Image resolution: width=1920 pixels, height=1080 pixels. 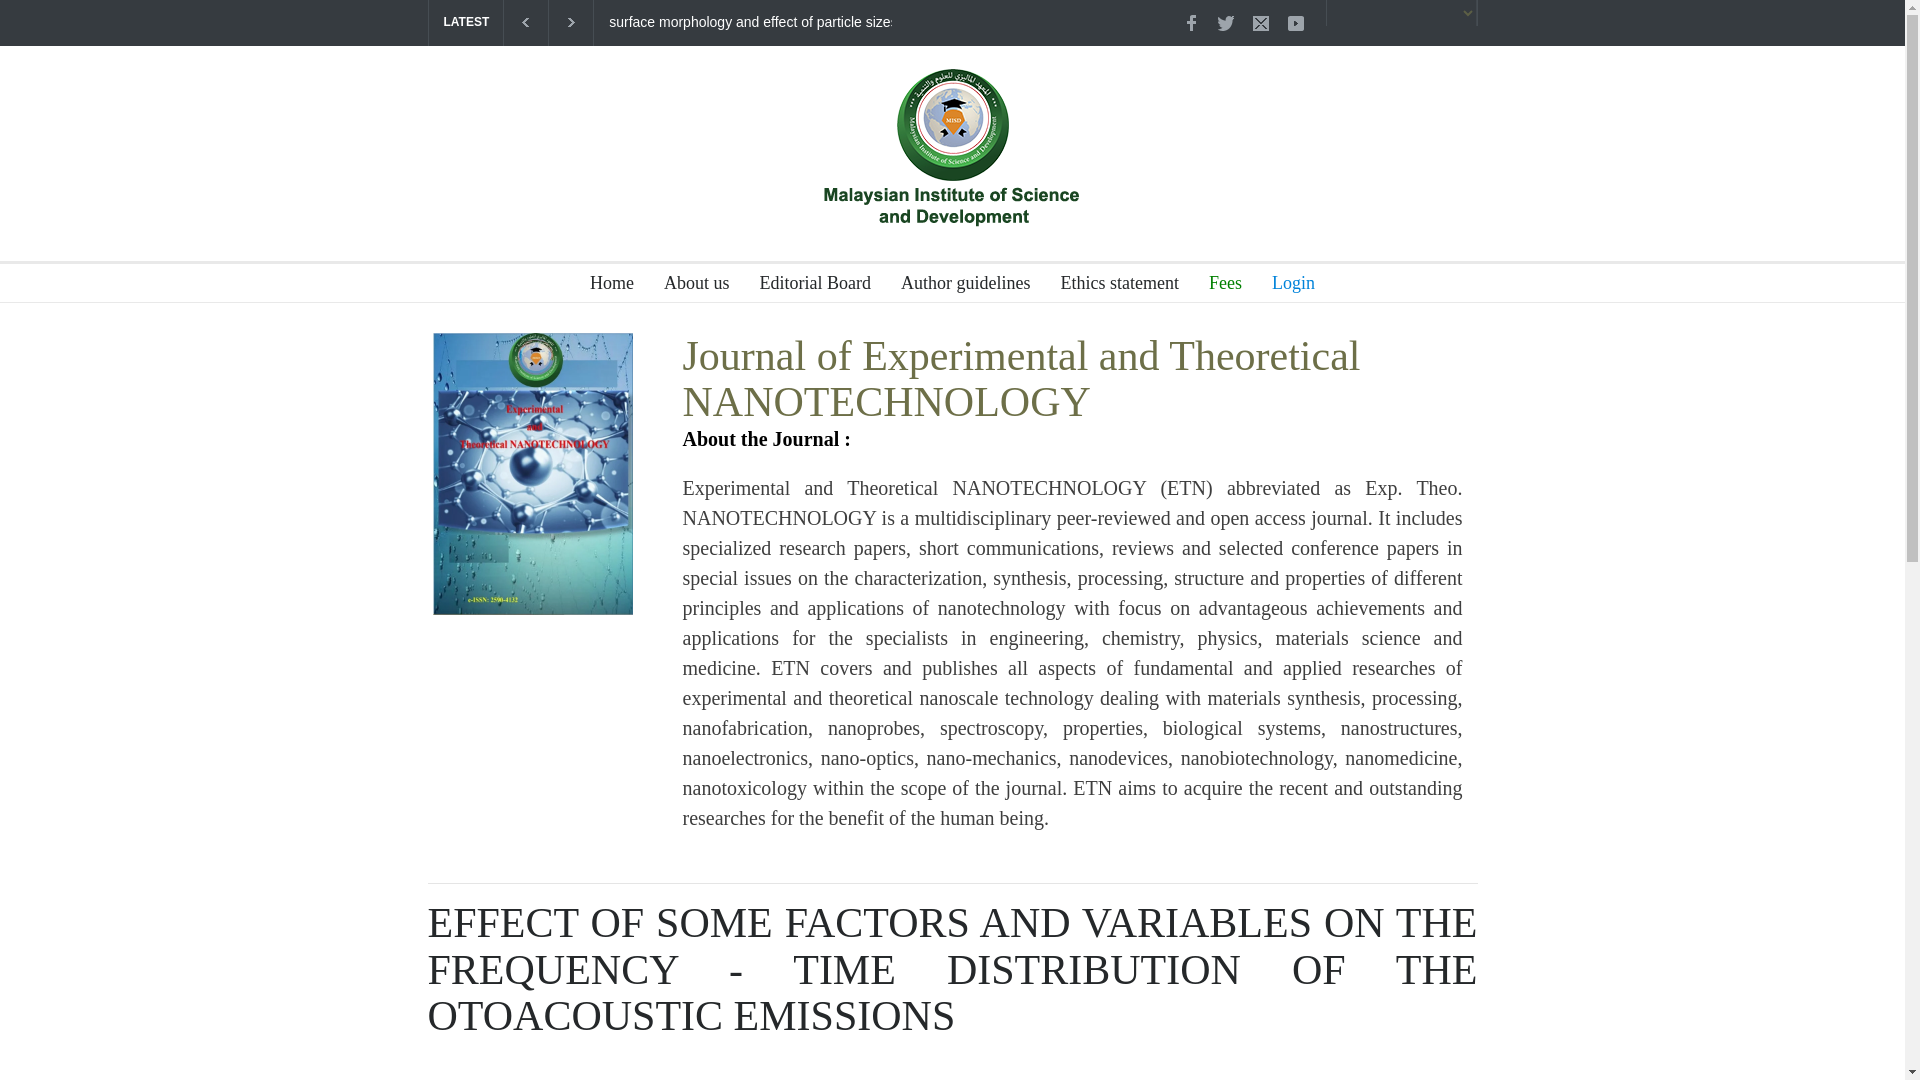 I want to click on twitter, so click(x=1224, y=22).